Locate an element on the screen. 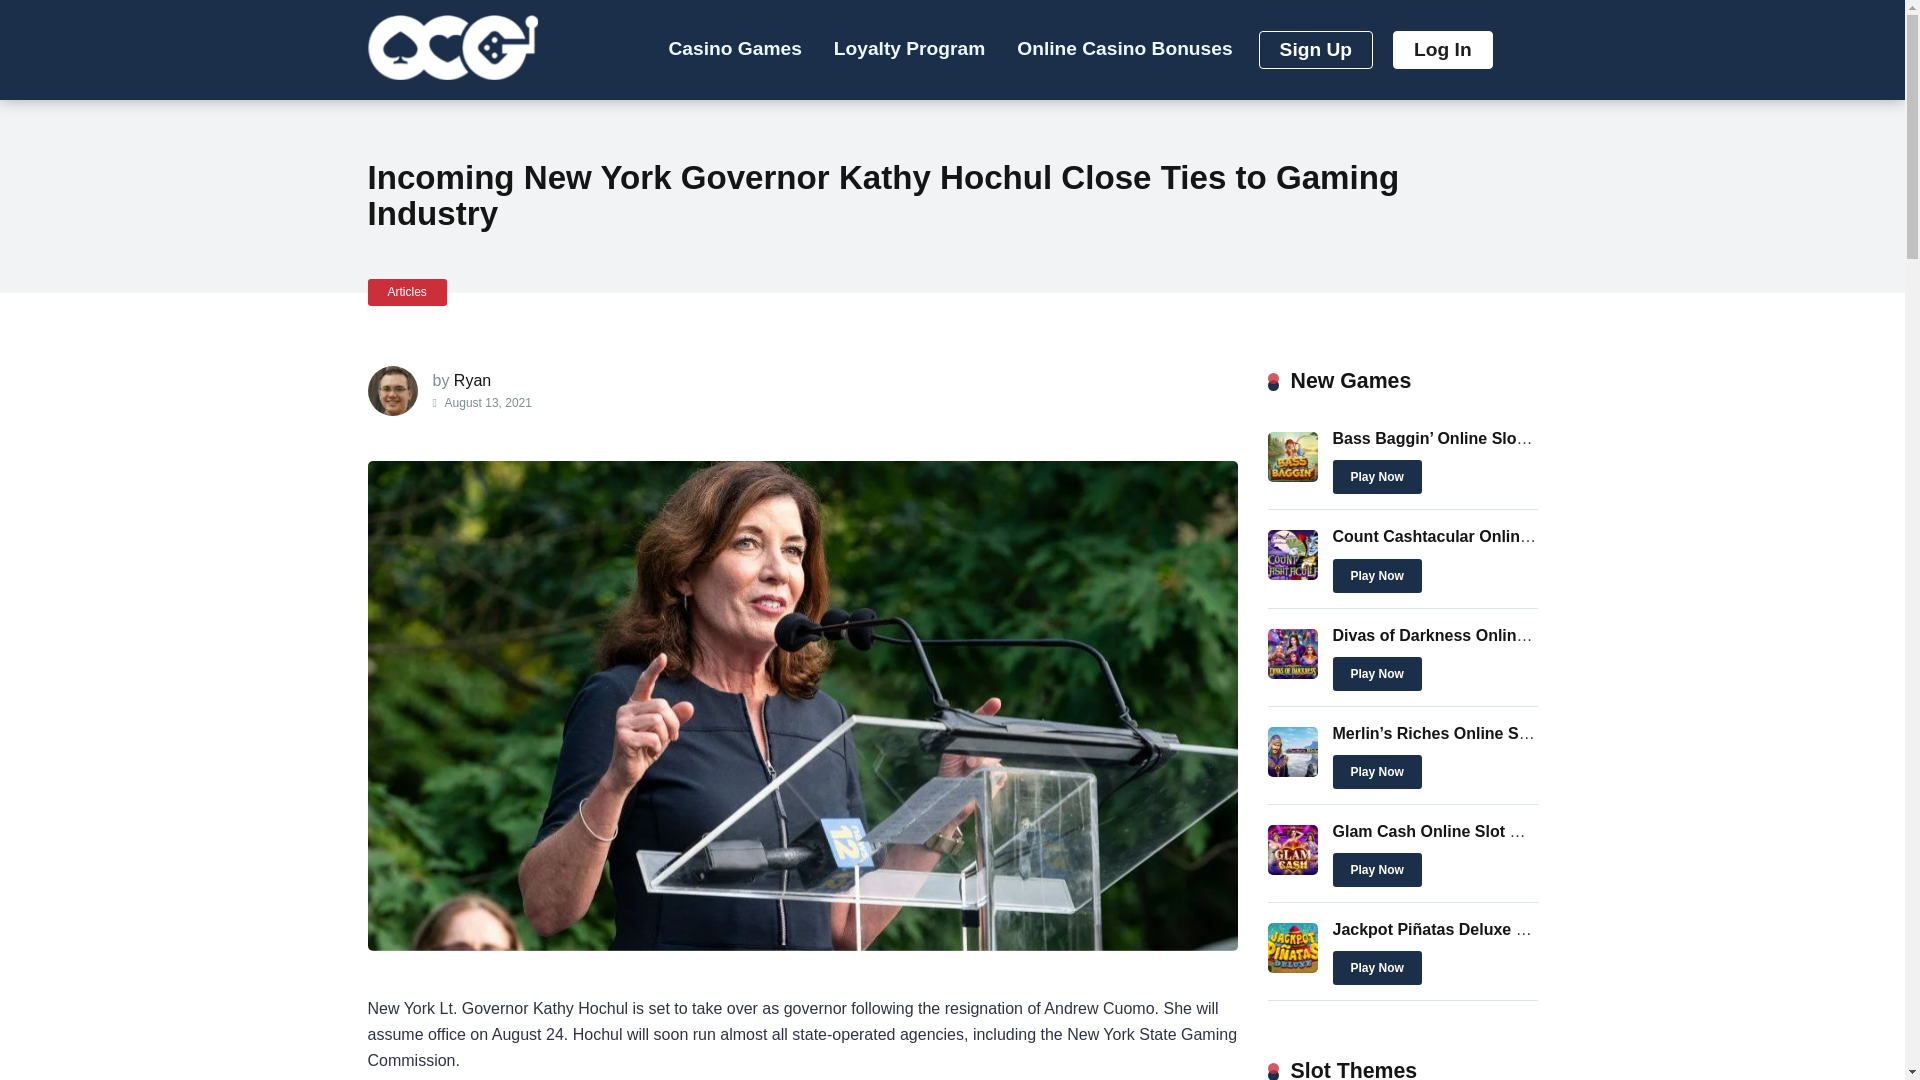 The width and height of the screenshot is (1920, 1080). Divas of Darkness Online Slot Game Review is located at coordinates (1500, 634).